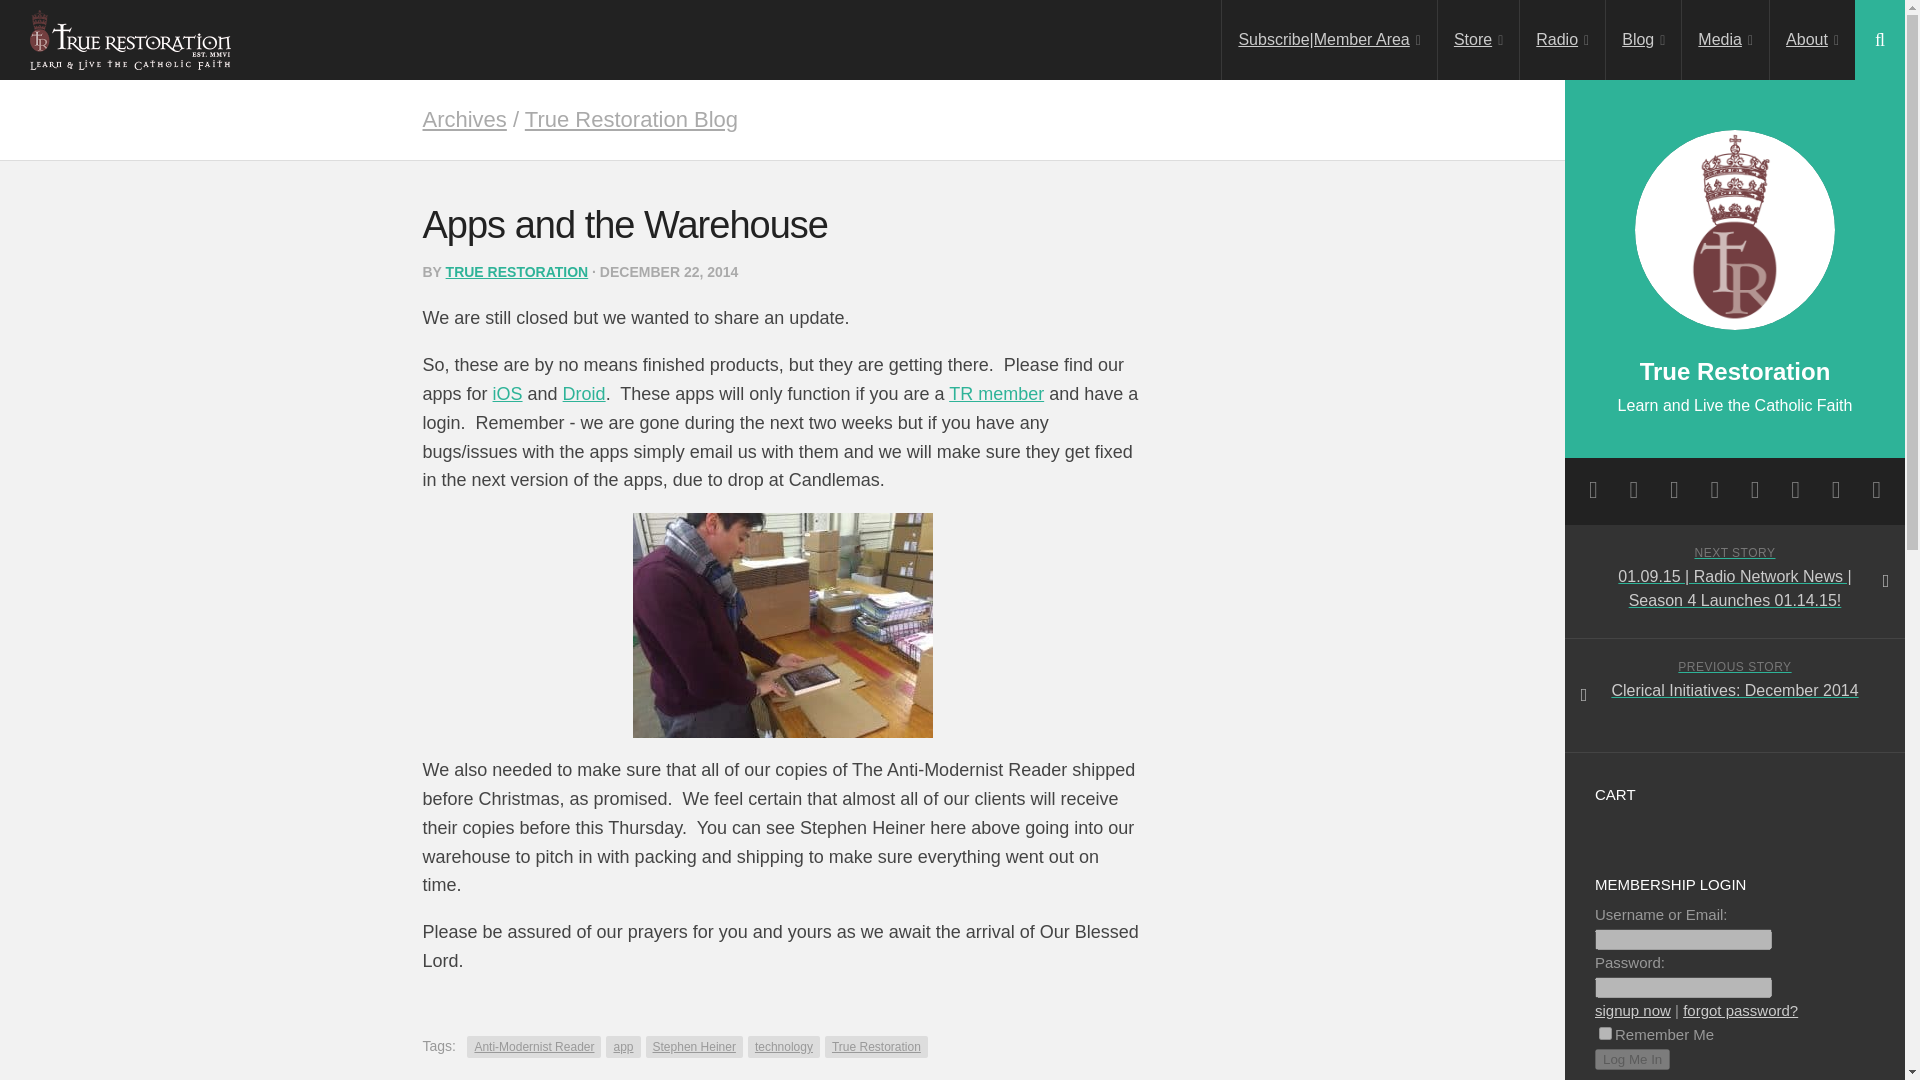  Describe the element at coordinates (1478, 40) in the screenshot. I see `Store` at that location.